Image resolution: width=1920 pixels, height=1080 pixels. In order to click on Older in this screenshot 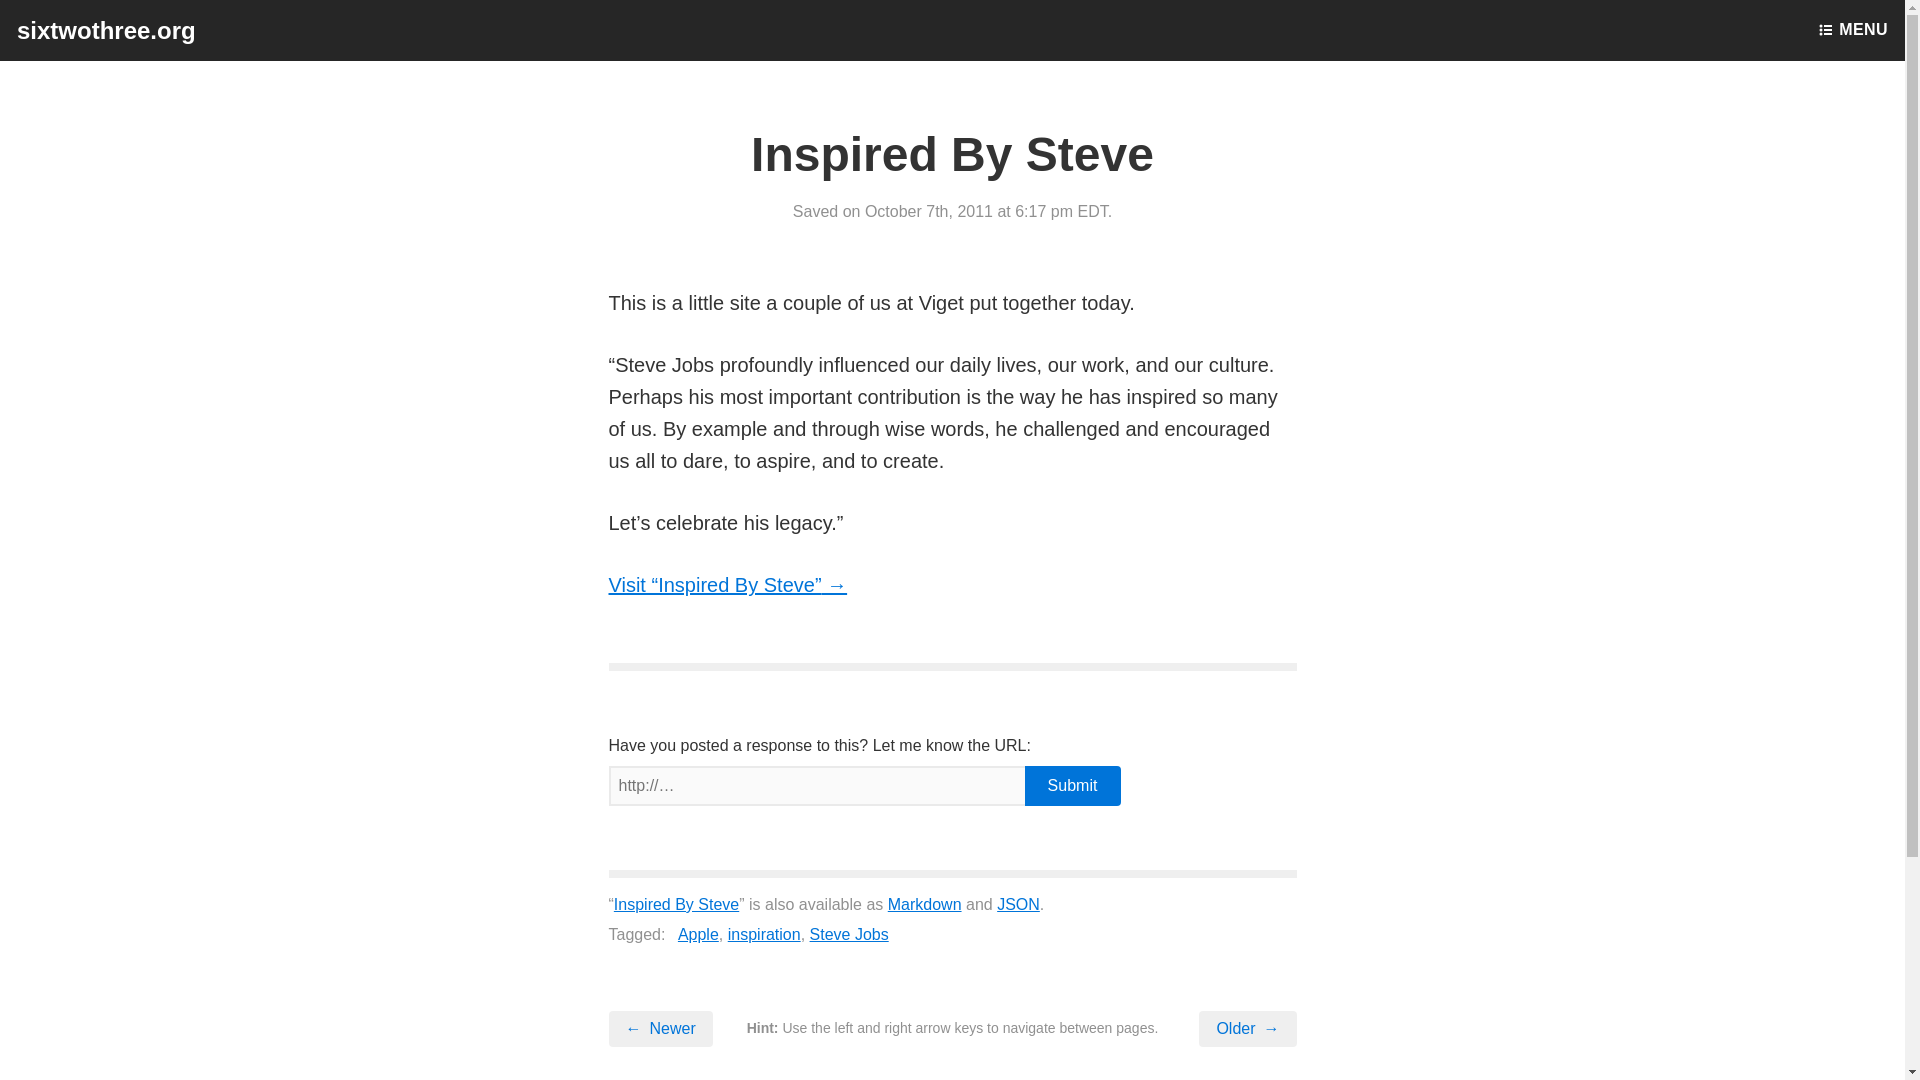, I will do `click(1247, 1028)`.